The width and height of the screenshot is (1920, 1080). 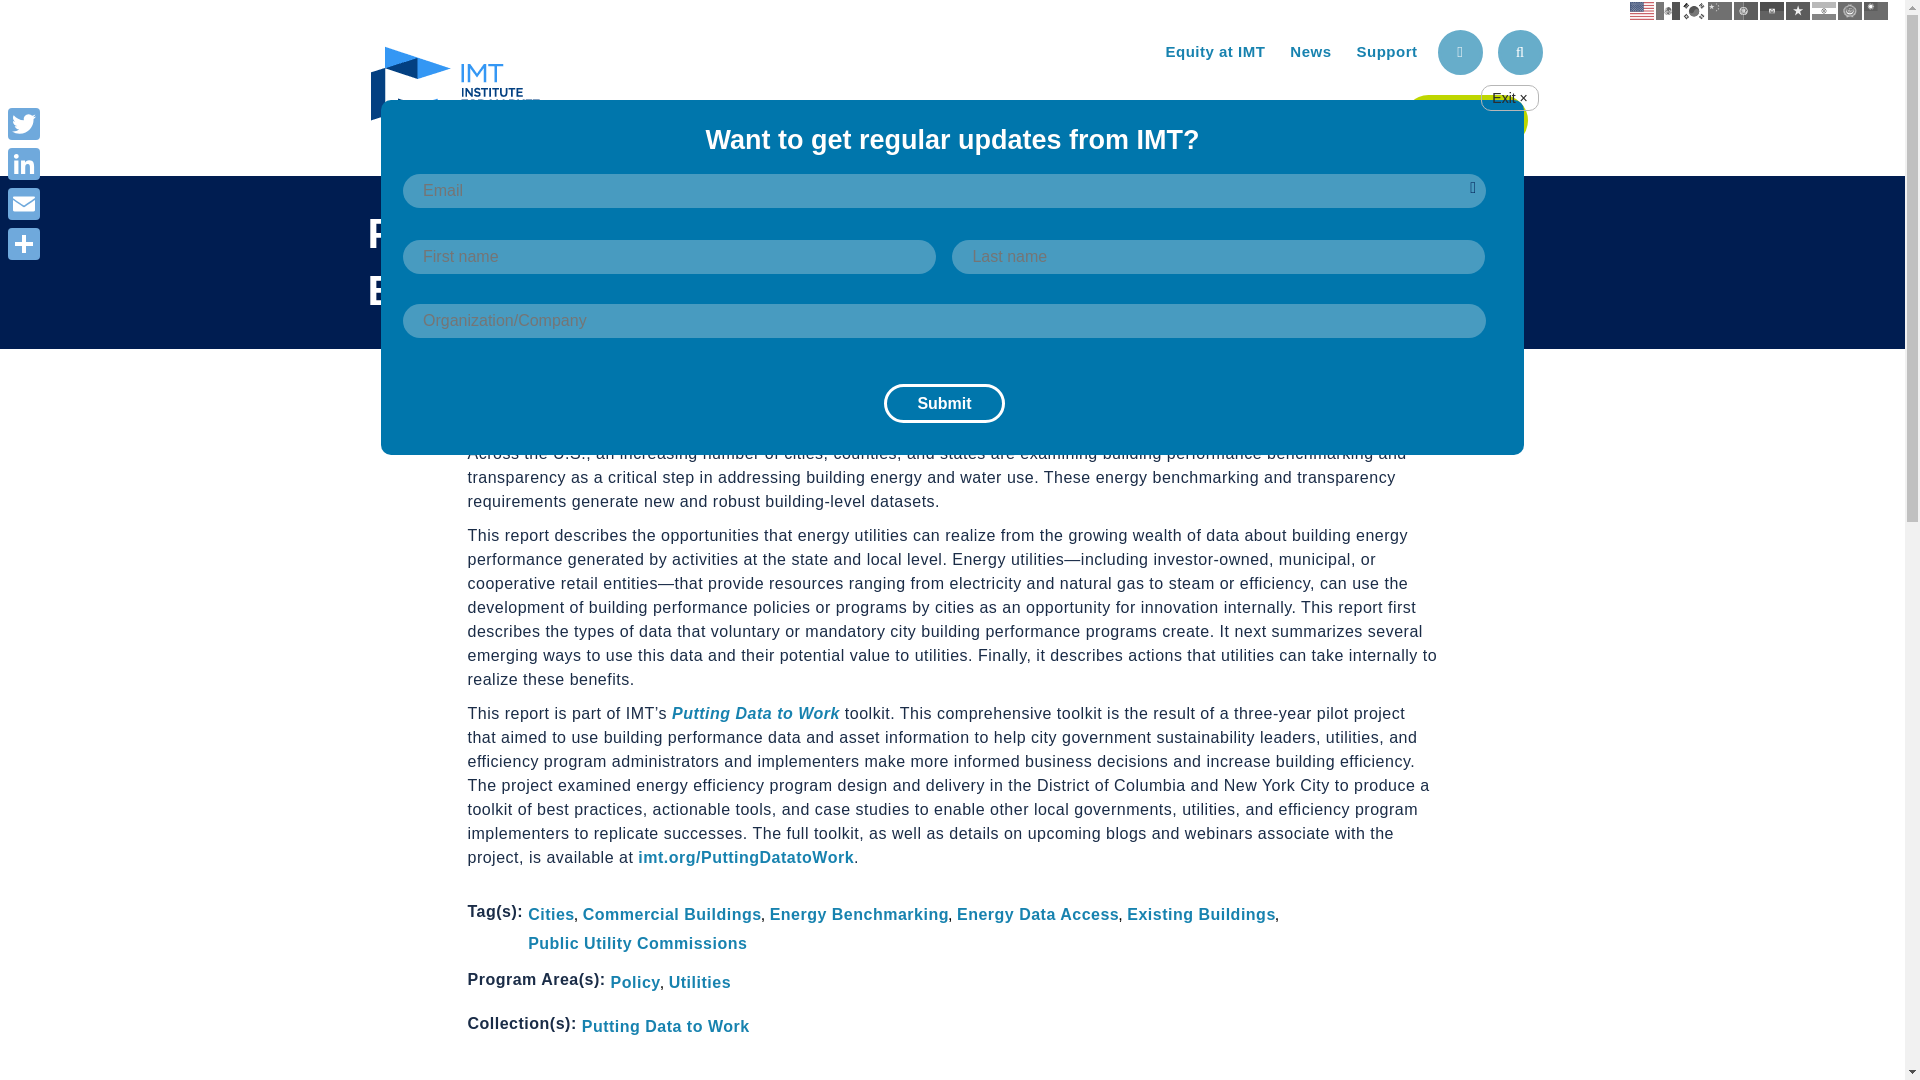 I want to click on Submit, so click(x=944, y=404).